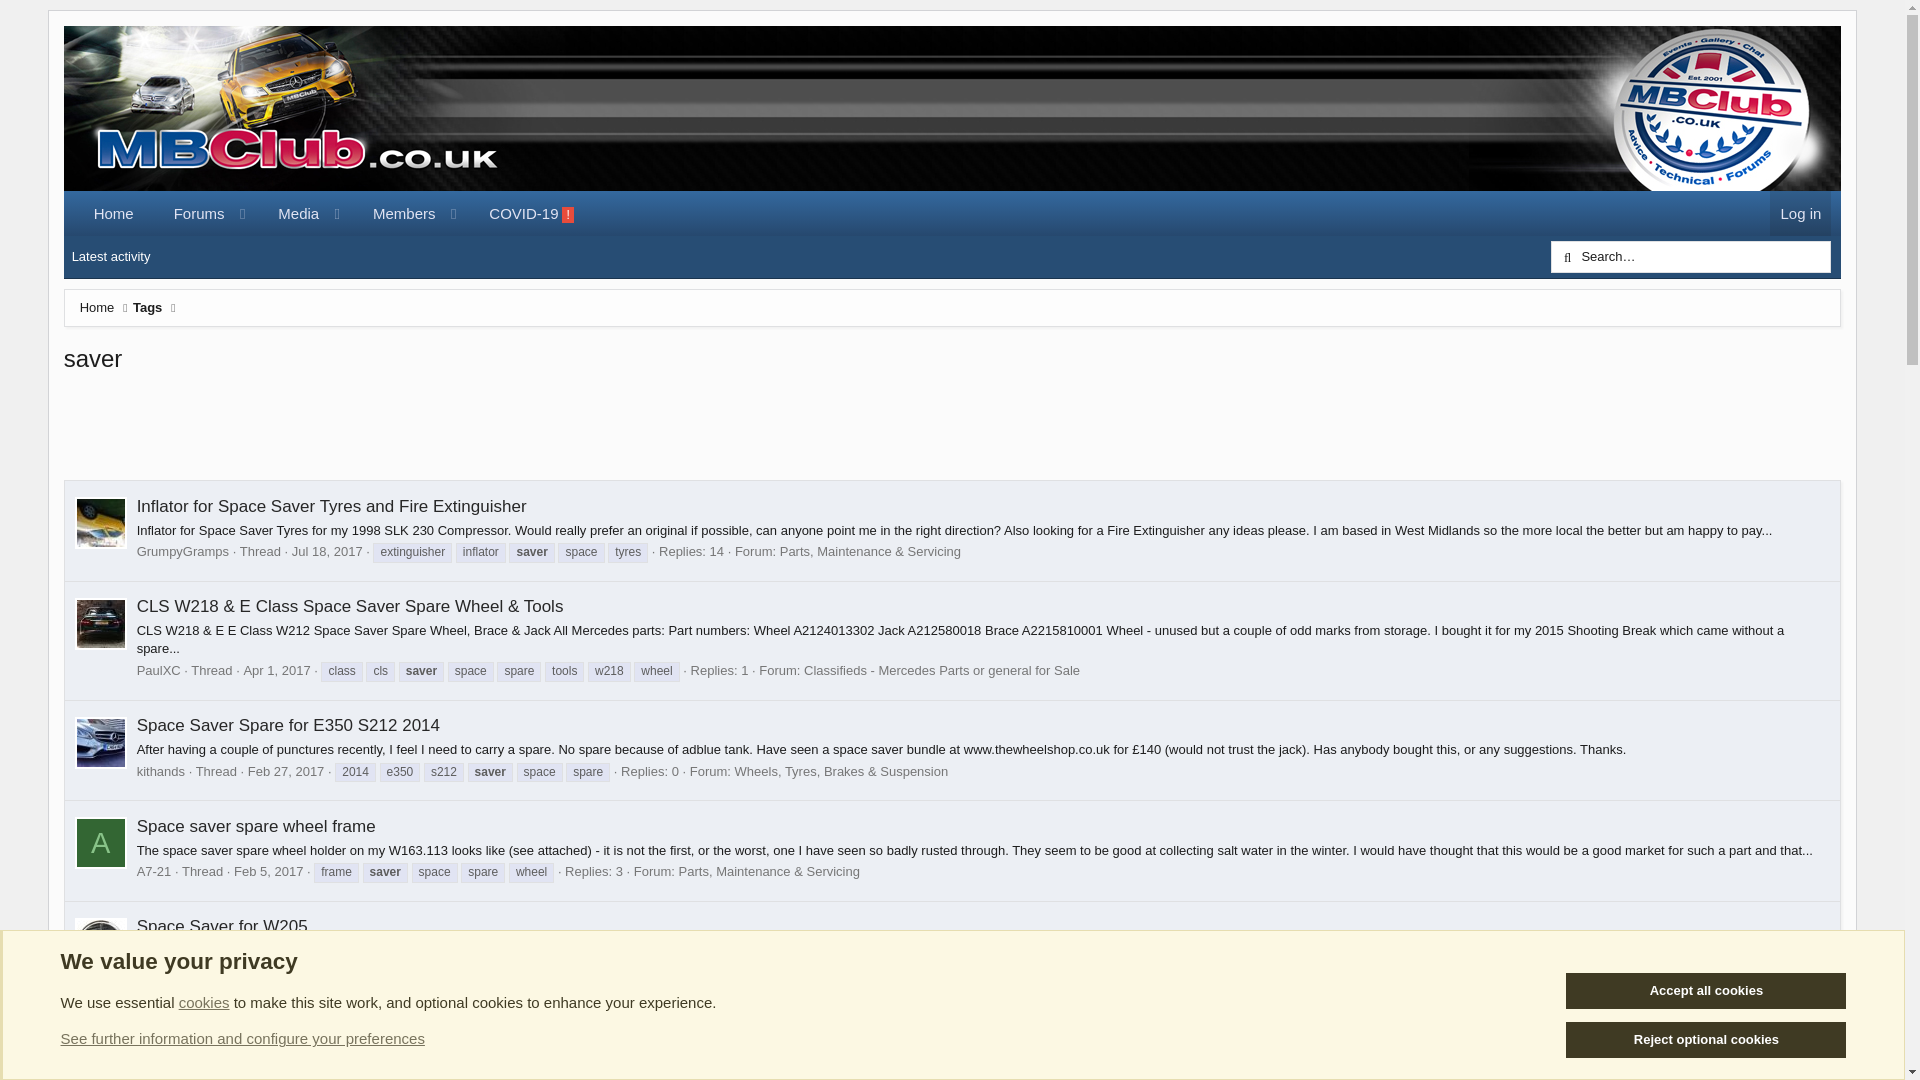  What do you see at coordinates (268, 872) in the screenshot?
I see `Inflator for Space Saver Tyres and Fire Extinguisher` at bounding box center [268, 872].